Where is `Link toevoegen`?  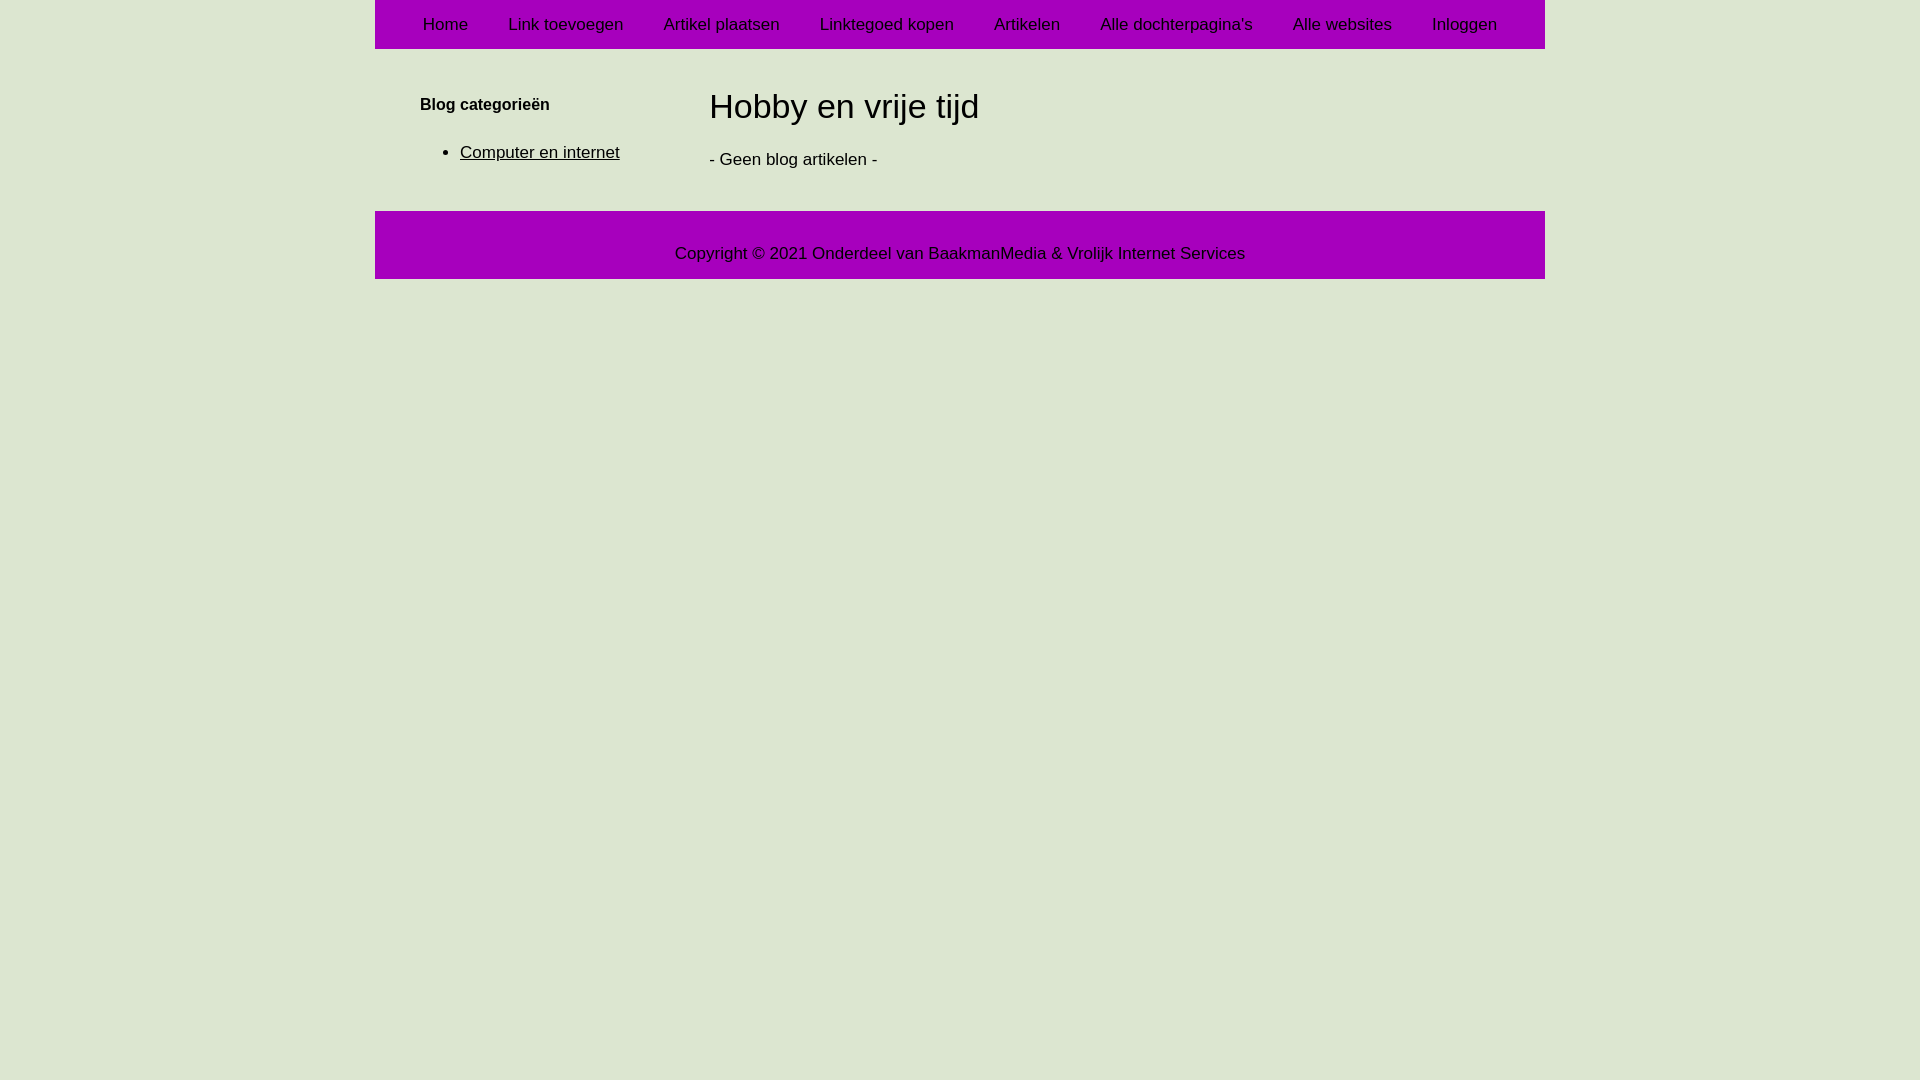
Link toevoegen is located at coordinates (566, 24).